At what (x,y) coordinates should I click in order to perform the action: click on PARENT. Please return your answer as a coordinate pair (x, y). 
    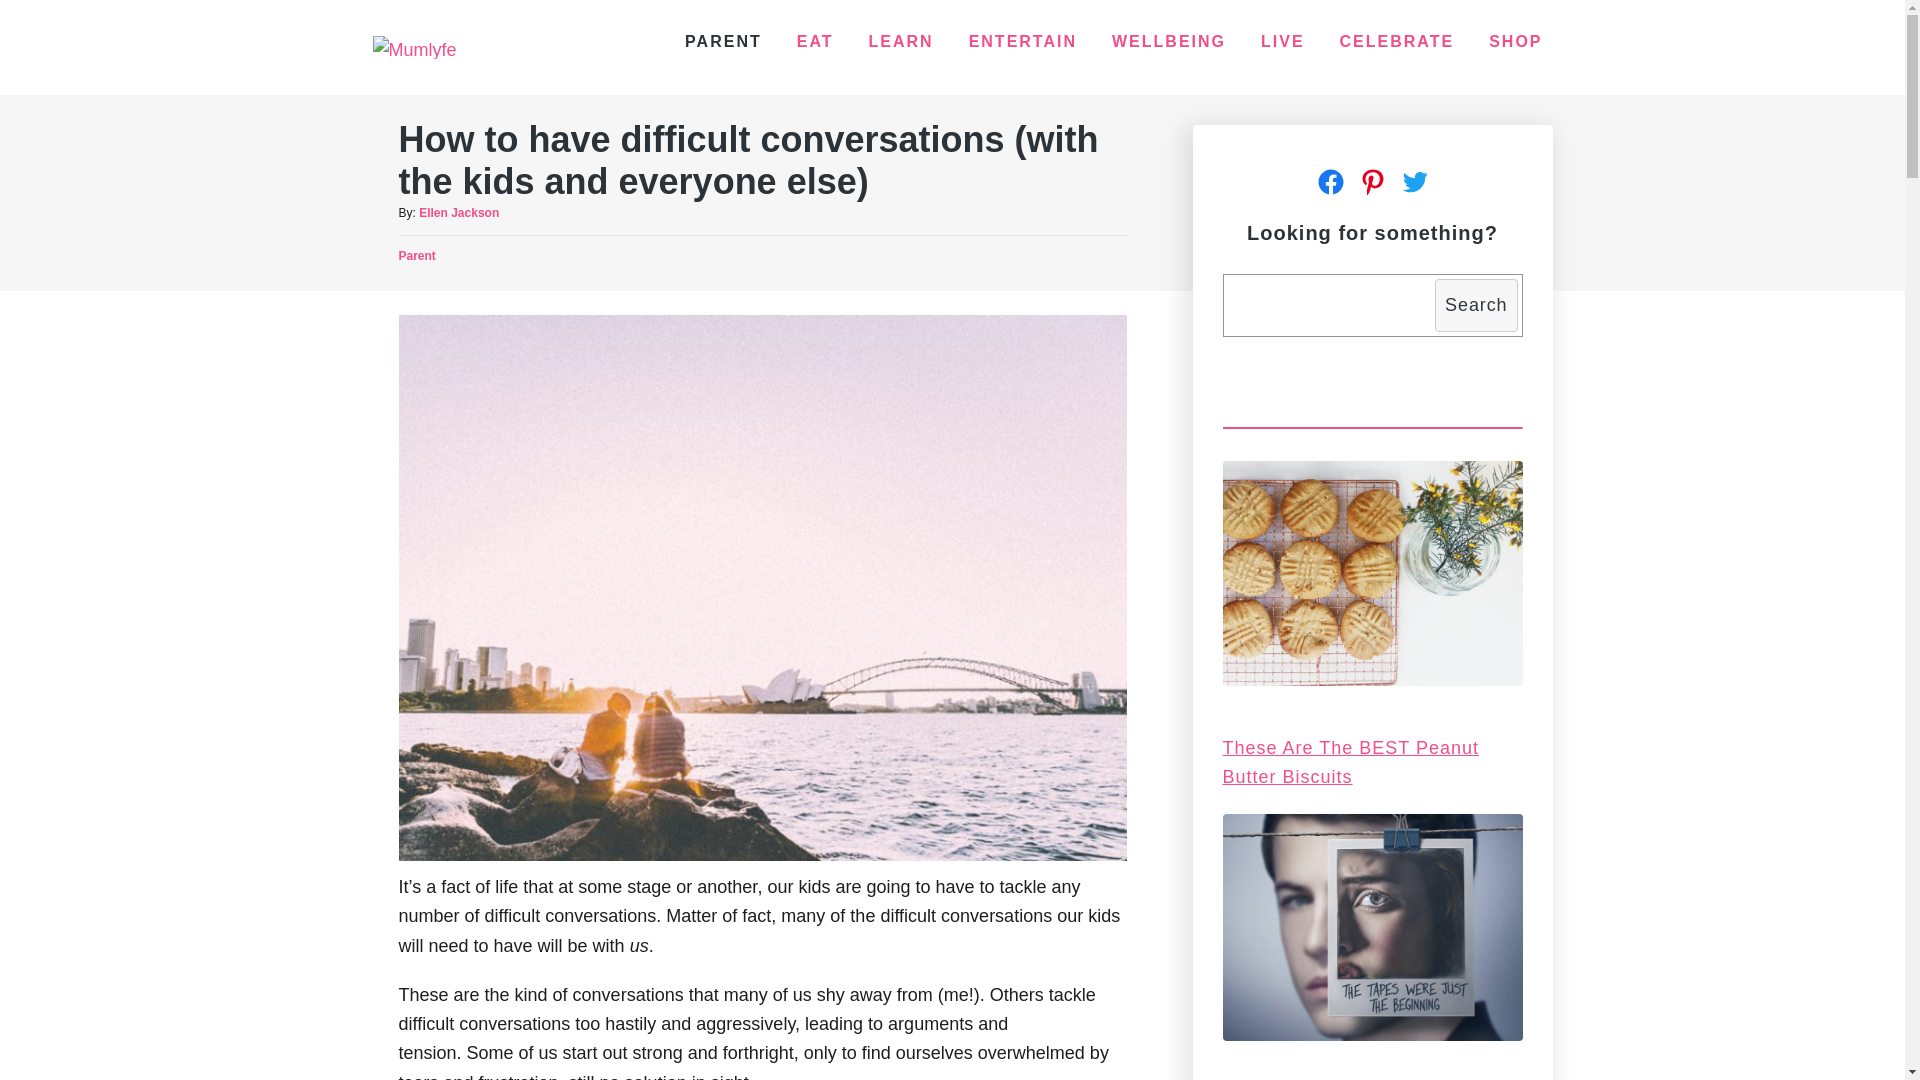
    Looking at the image, I should click on (723, 41).